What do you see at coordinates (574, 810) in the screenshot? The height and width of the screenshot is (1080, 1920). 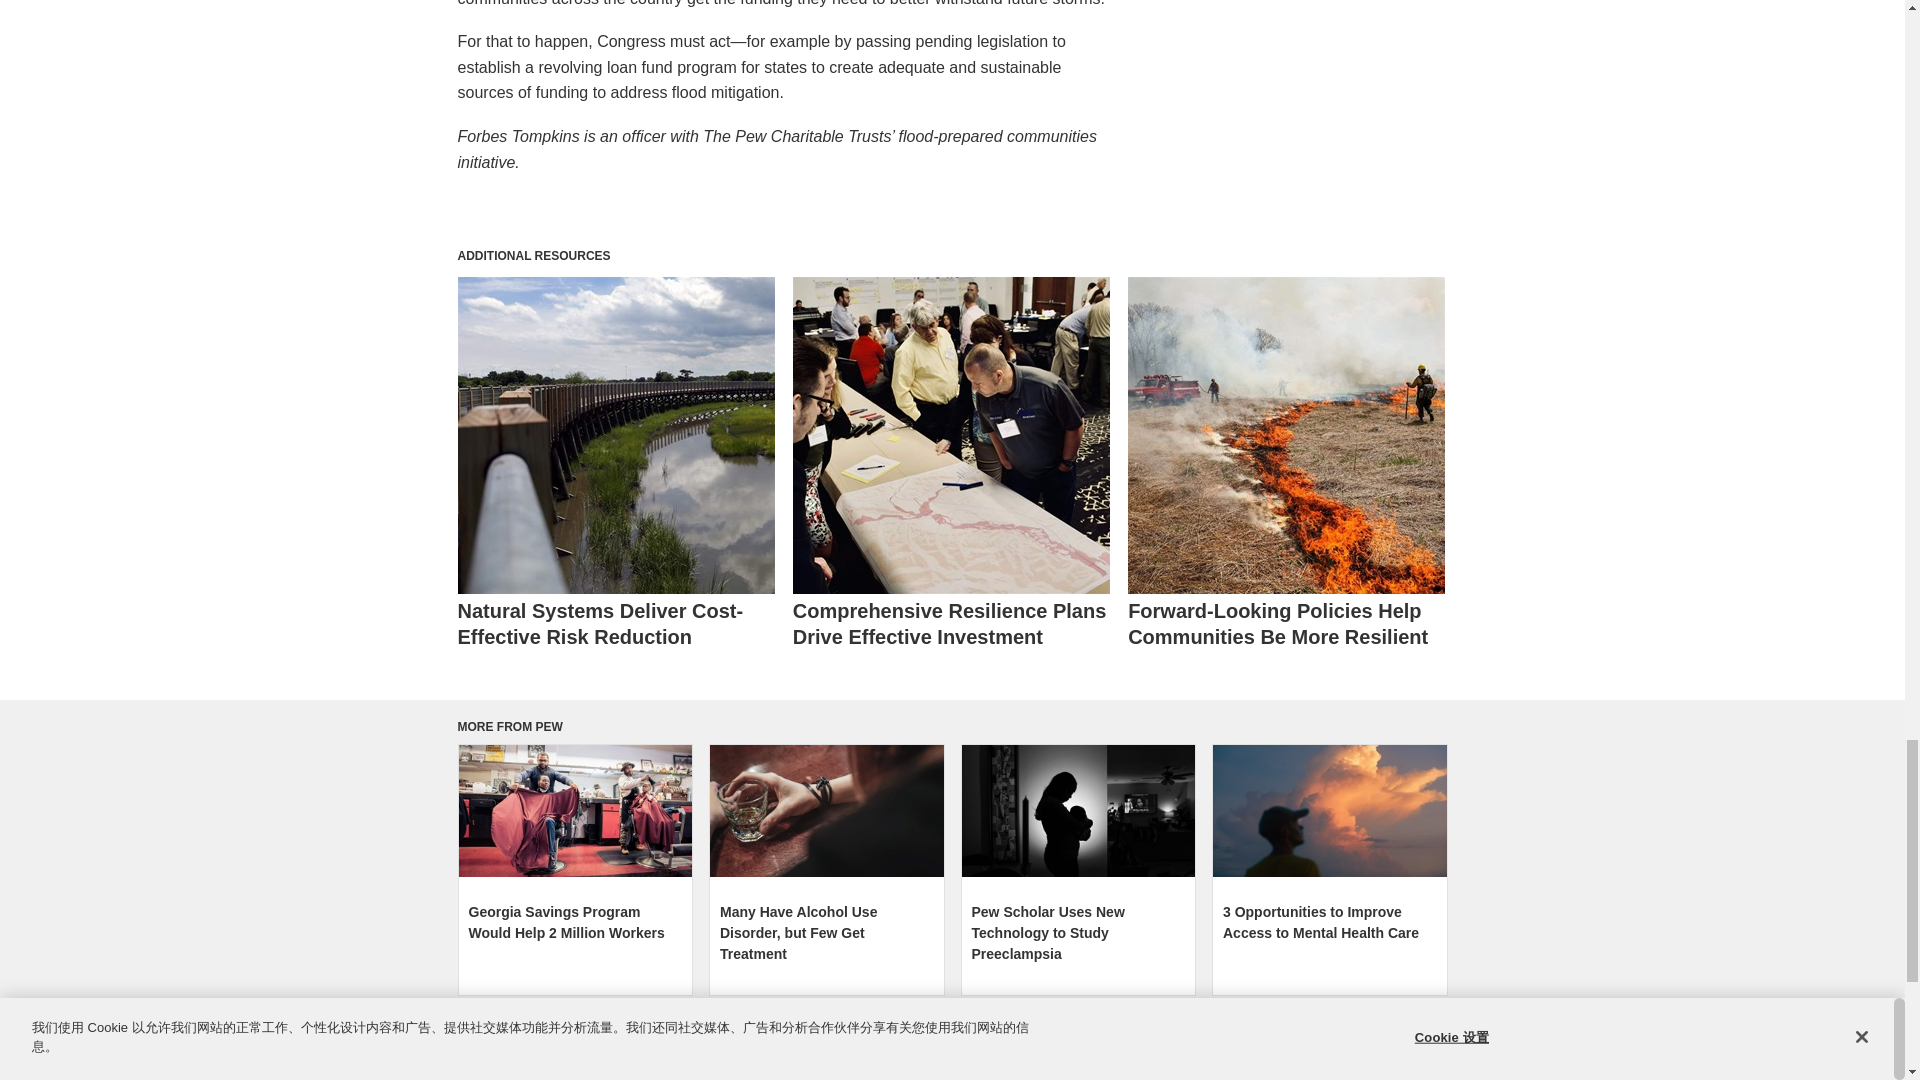 I see `Getty Images` at bounding box center [574, 810].